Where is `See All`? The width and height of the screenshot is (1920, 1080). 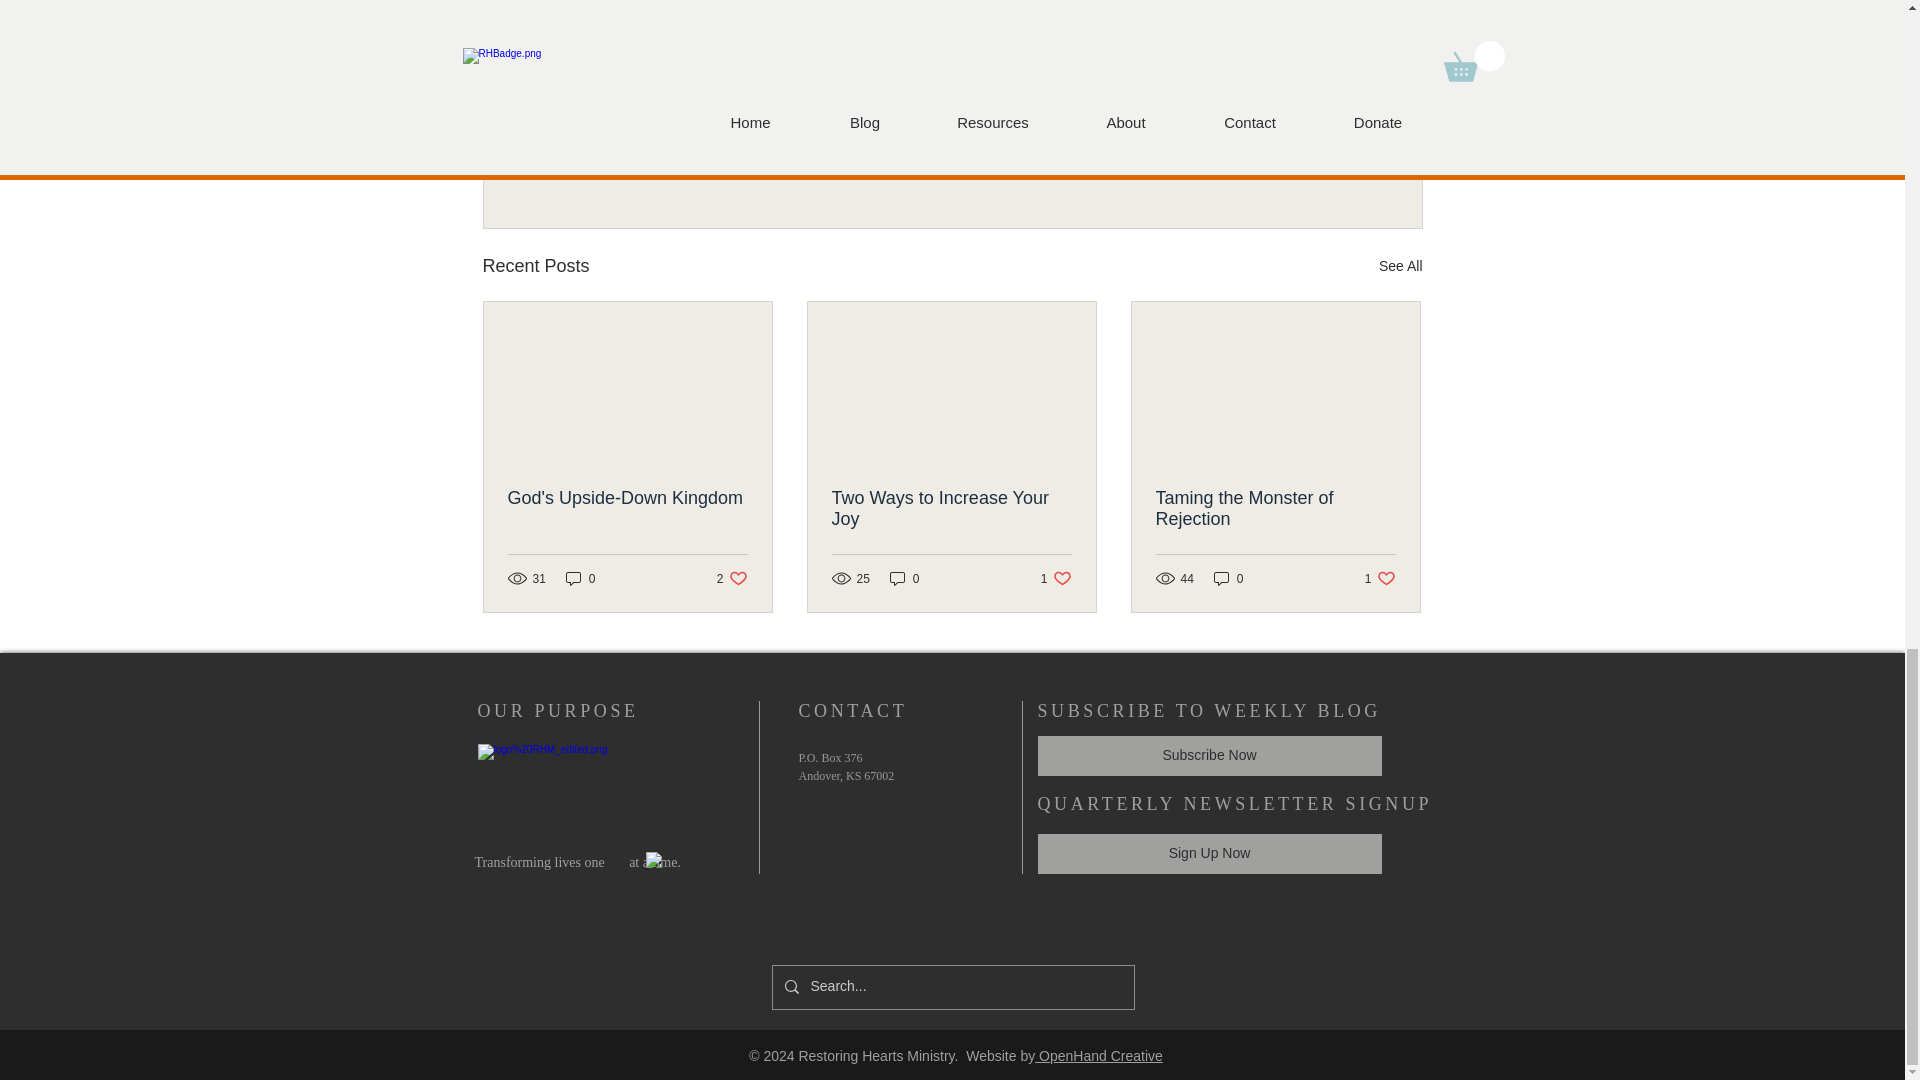 See All is located at coordinates (904, 578).